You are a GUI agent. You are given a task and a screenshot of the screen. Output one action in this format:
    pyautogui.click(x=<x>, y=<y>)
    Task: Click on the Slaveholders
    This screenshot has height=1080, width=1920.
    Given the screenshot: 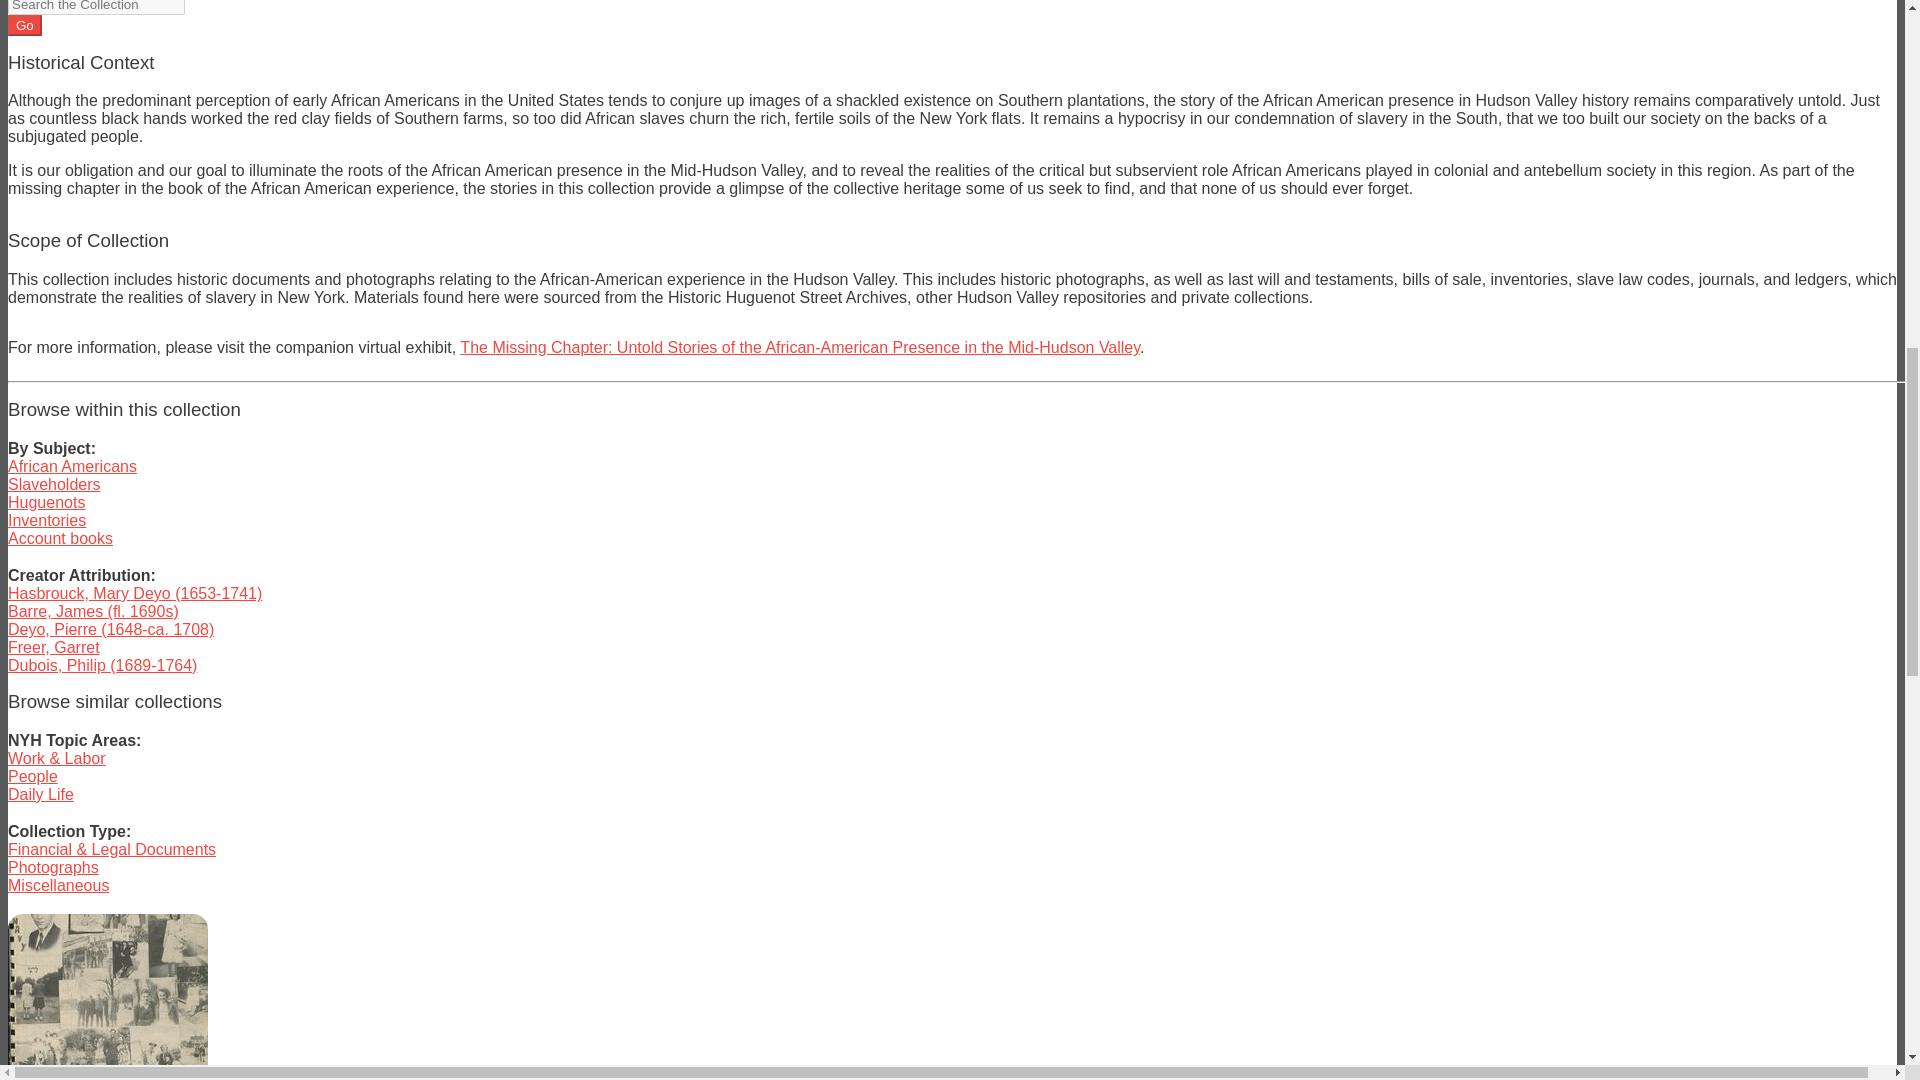 What is the action you would take?
    pyautogui.click(x=54, y=484)
    